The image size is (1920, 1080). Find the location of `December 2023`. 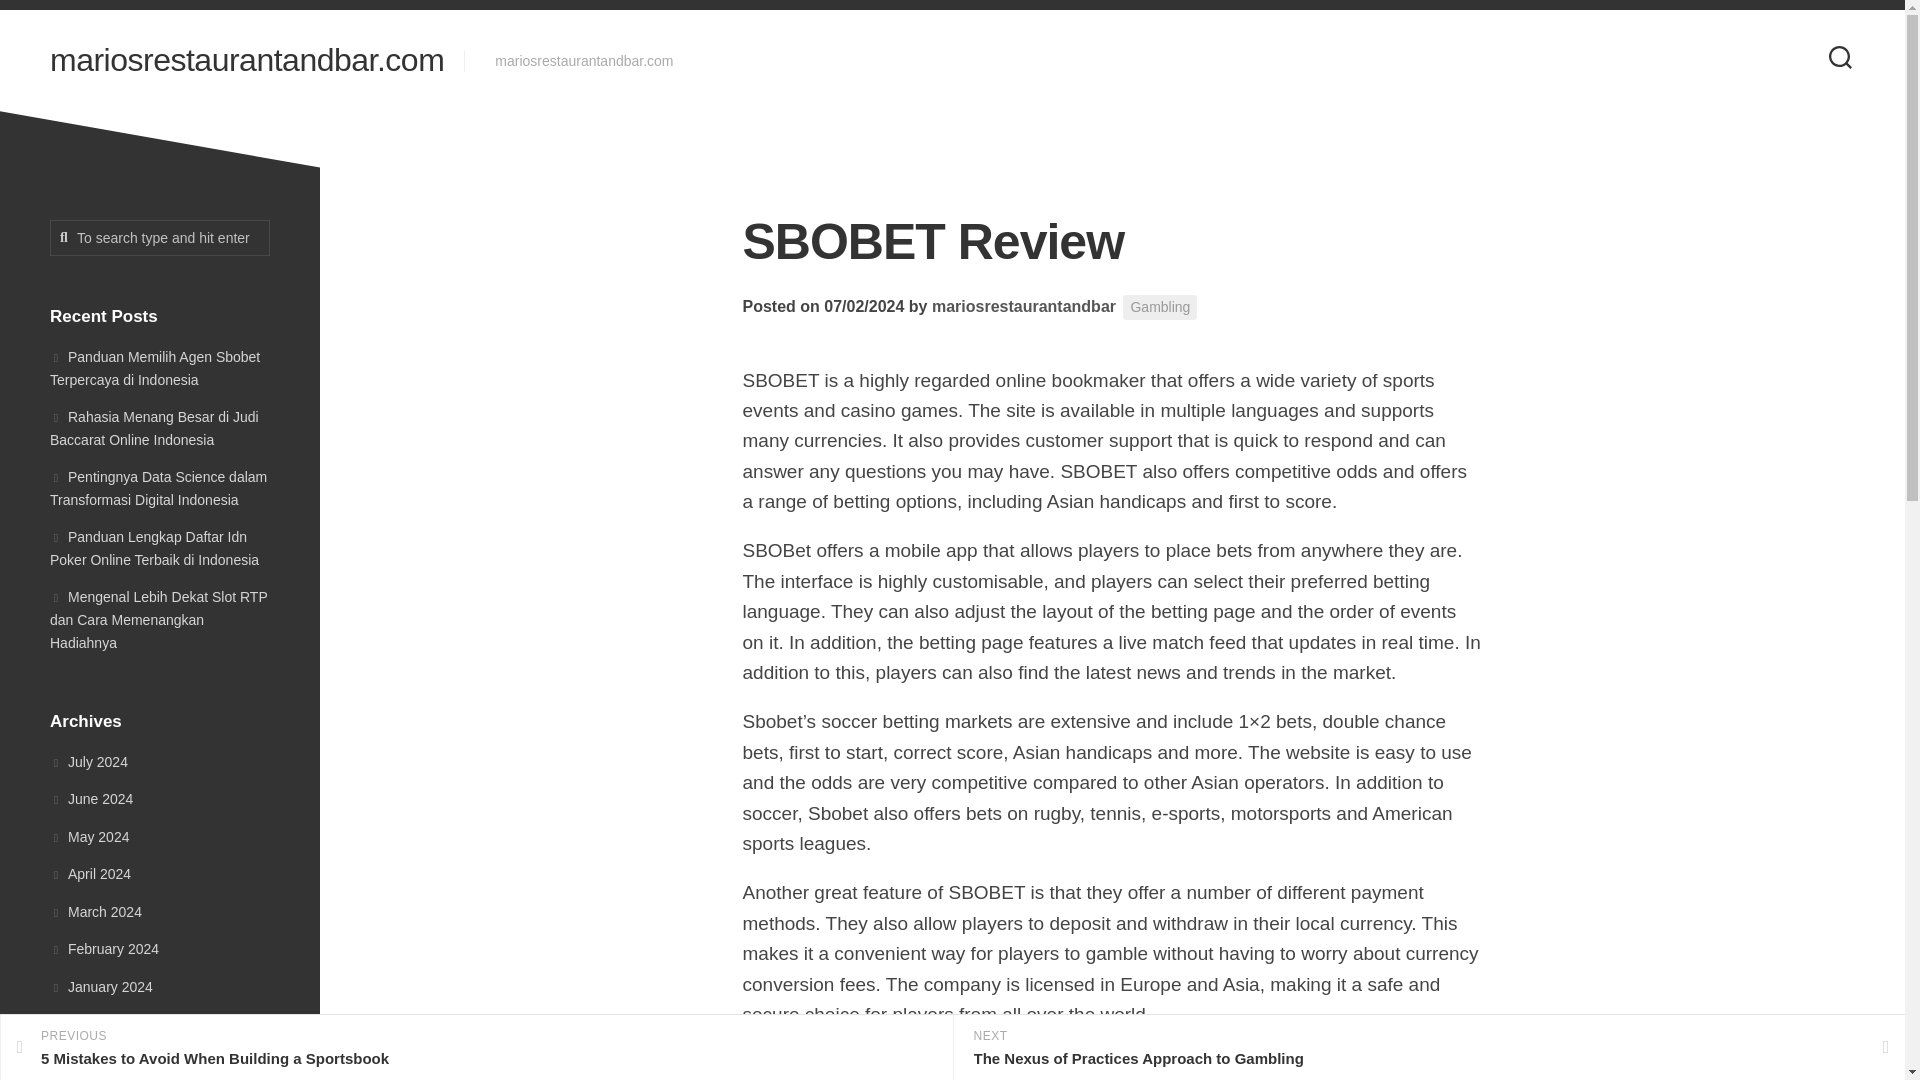

December 2023 is located at coordinates (108, 1024).